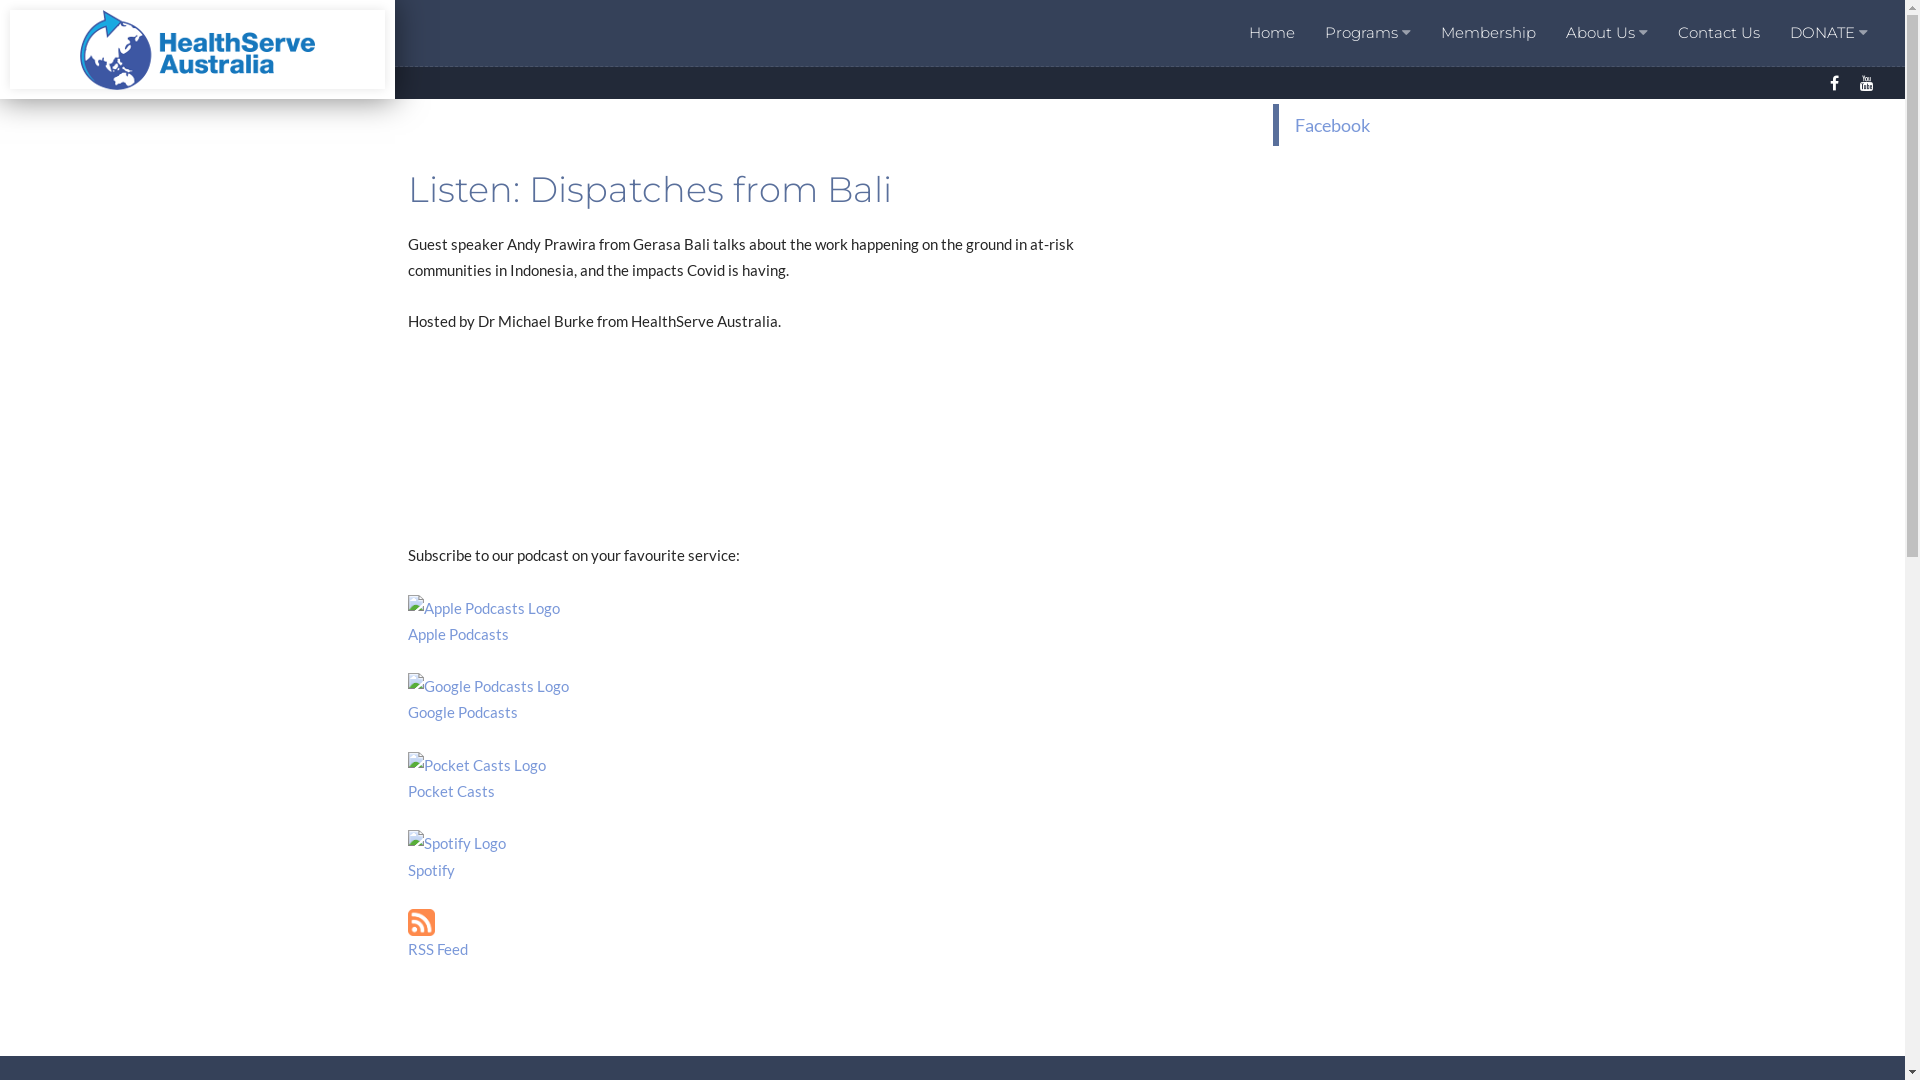  What do you see at coordinates (1866, 83) in the screenshot?
I see `Youtube` at bounding box center [1866, 83].